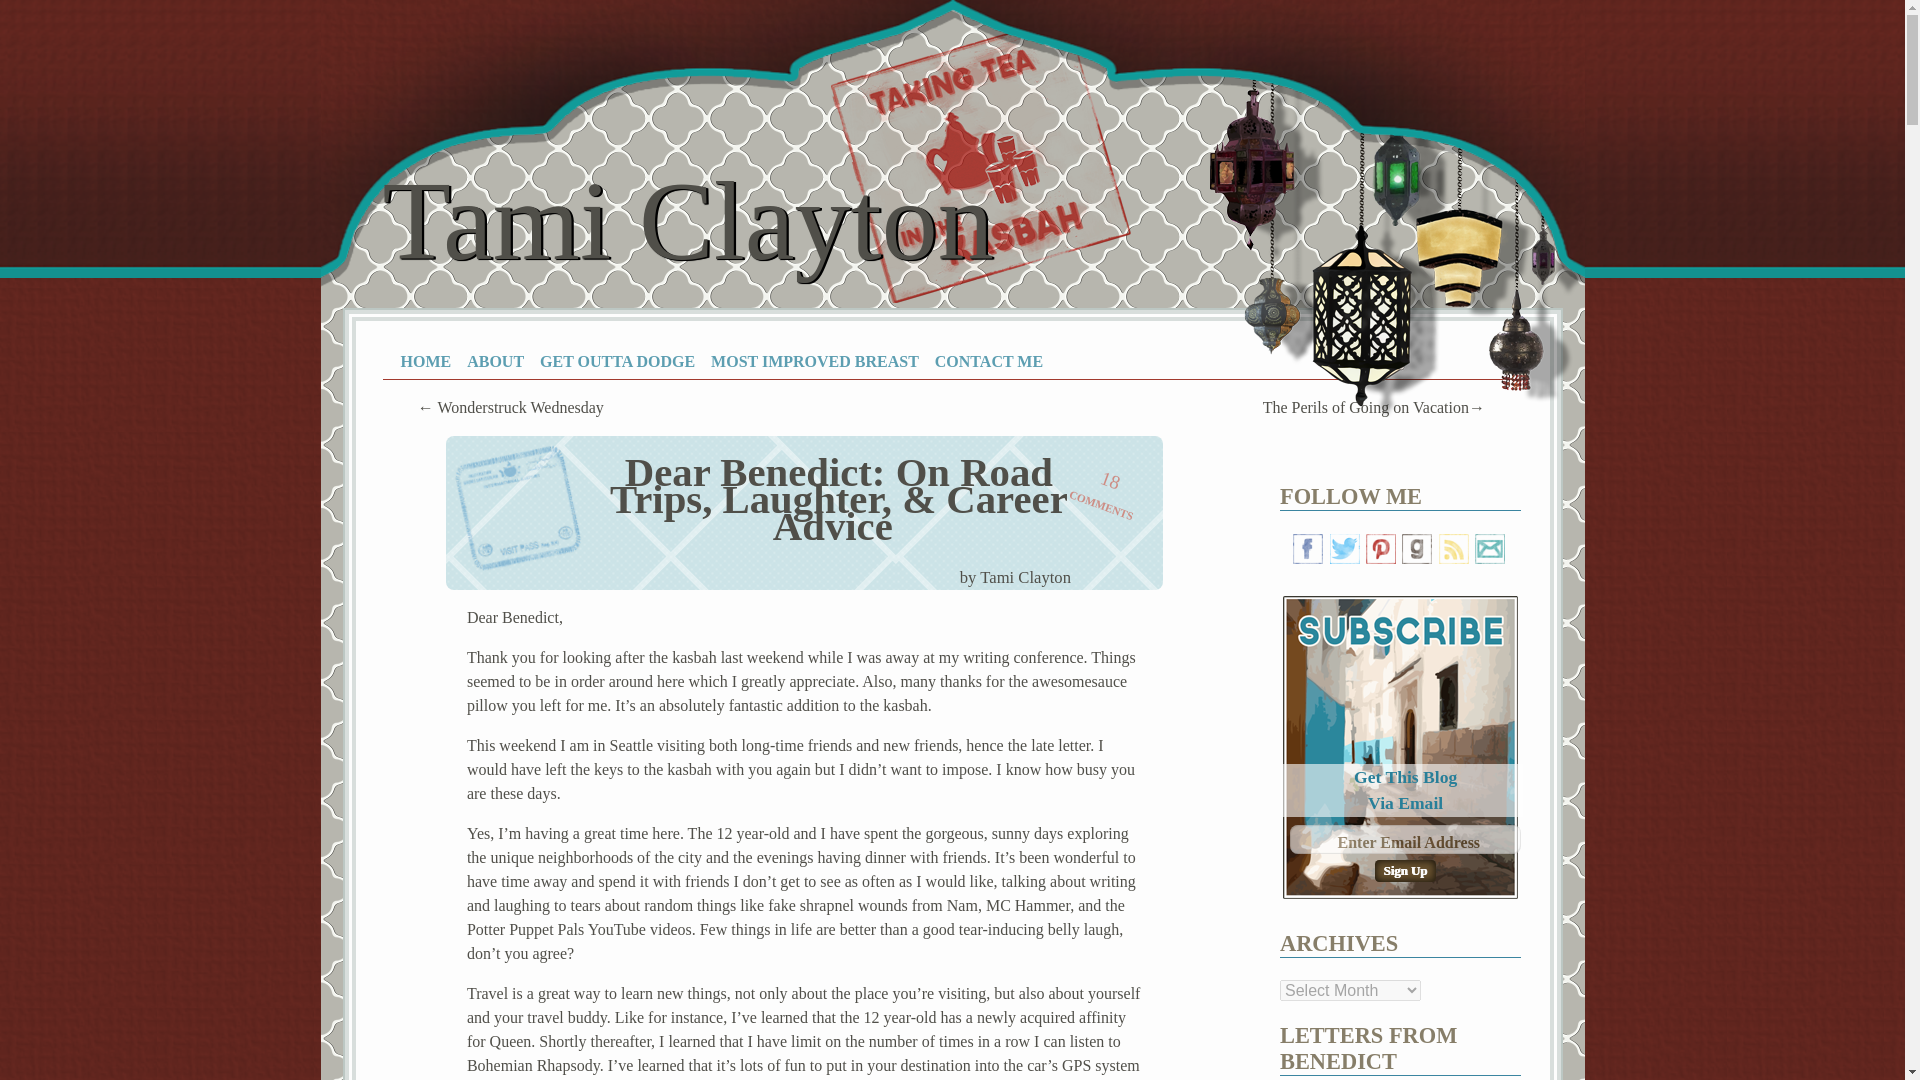  I want to click on GET OUTTA DODGE, so click(617, 362).